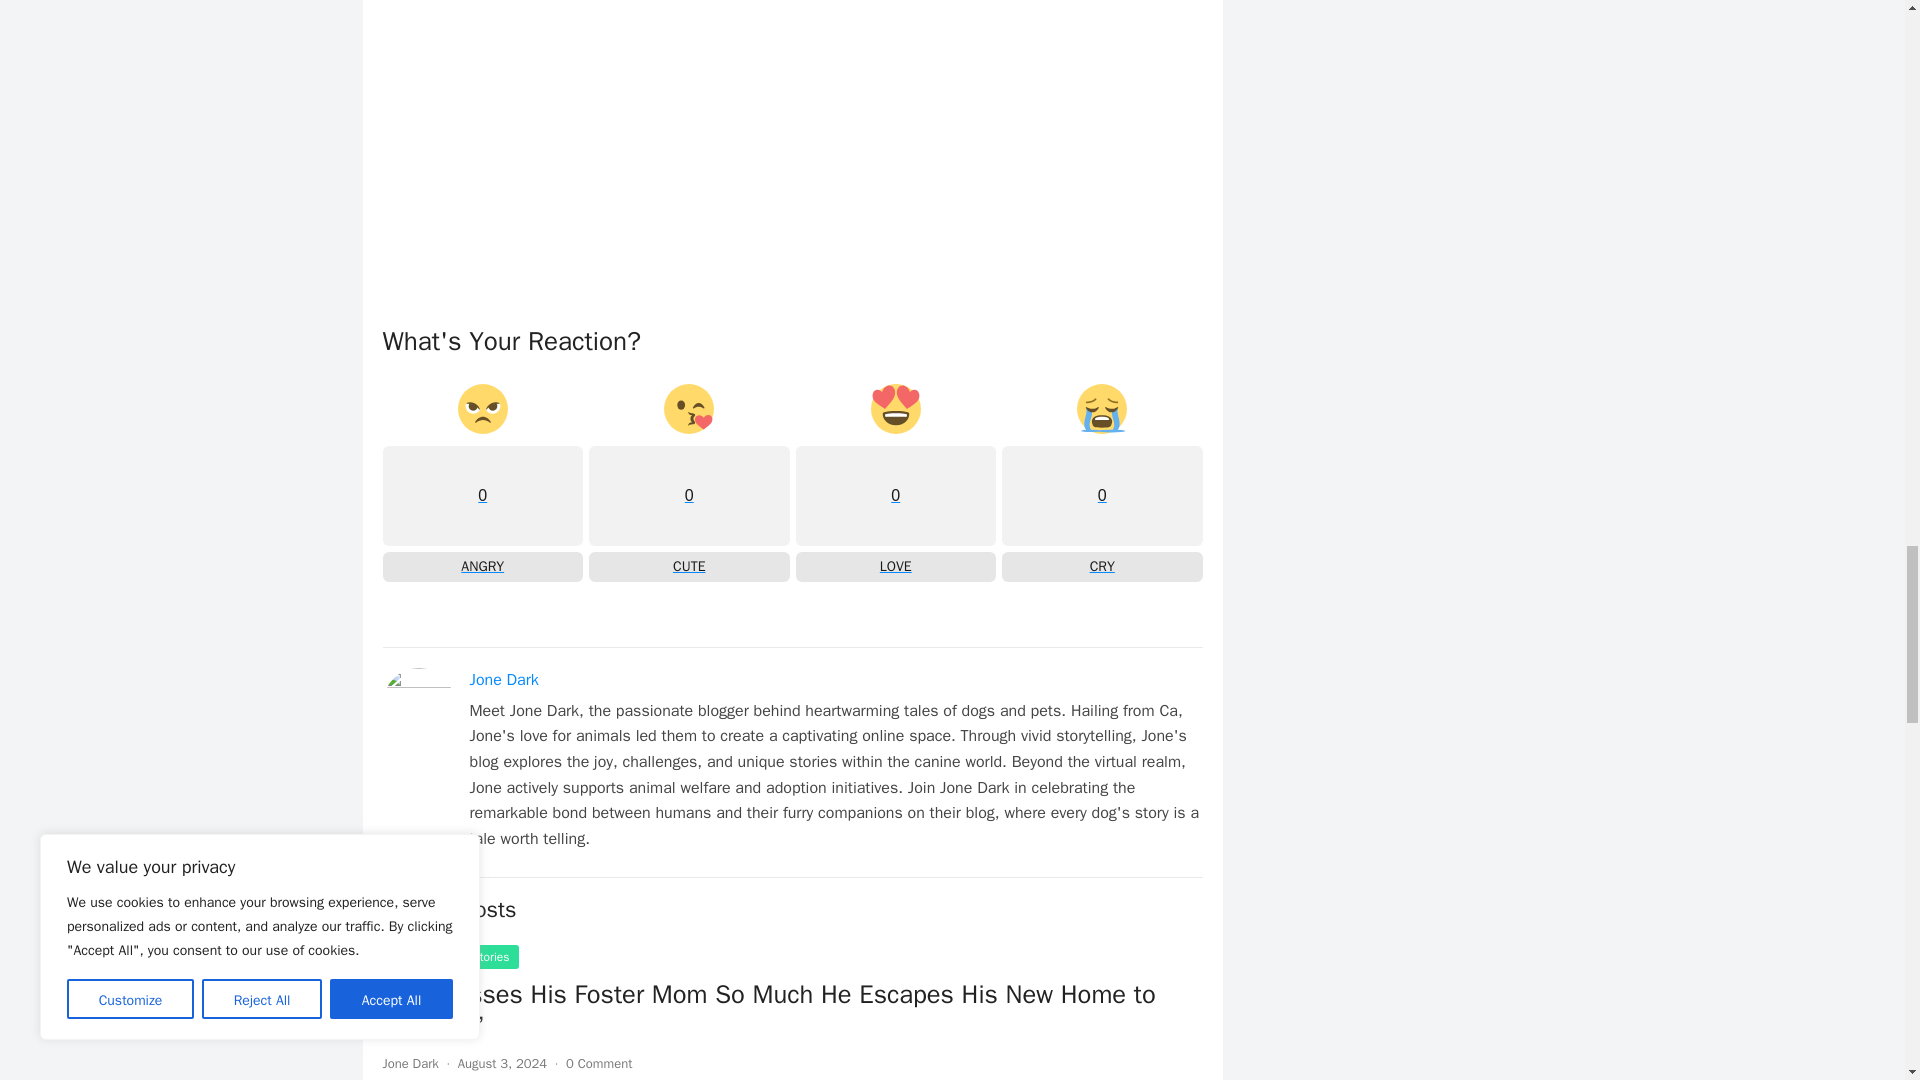 Image resolution: width=1920 pixels, height=1080 pixels. What do you see at coordinates (410, 1064) in the screenshot?
I see `Dog's Birthday Stories` at bounding box center [410, 1064].